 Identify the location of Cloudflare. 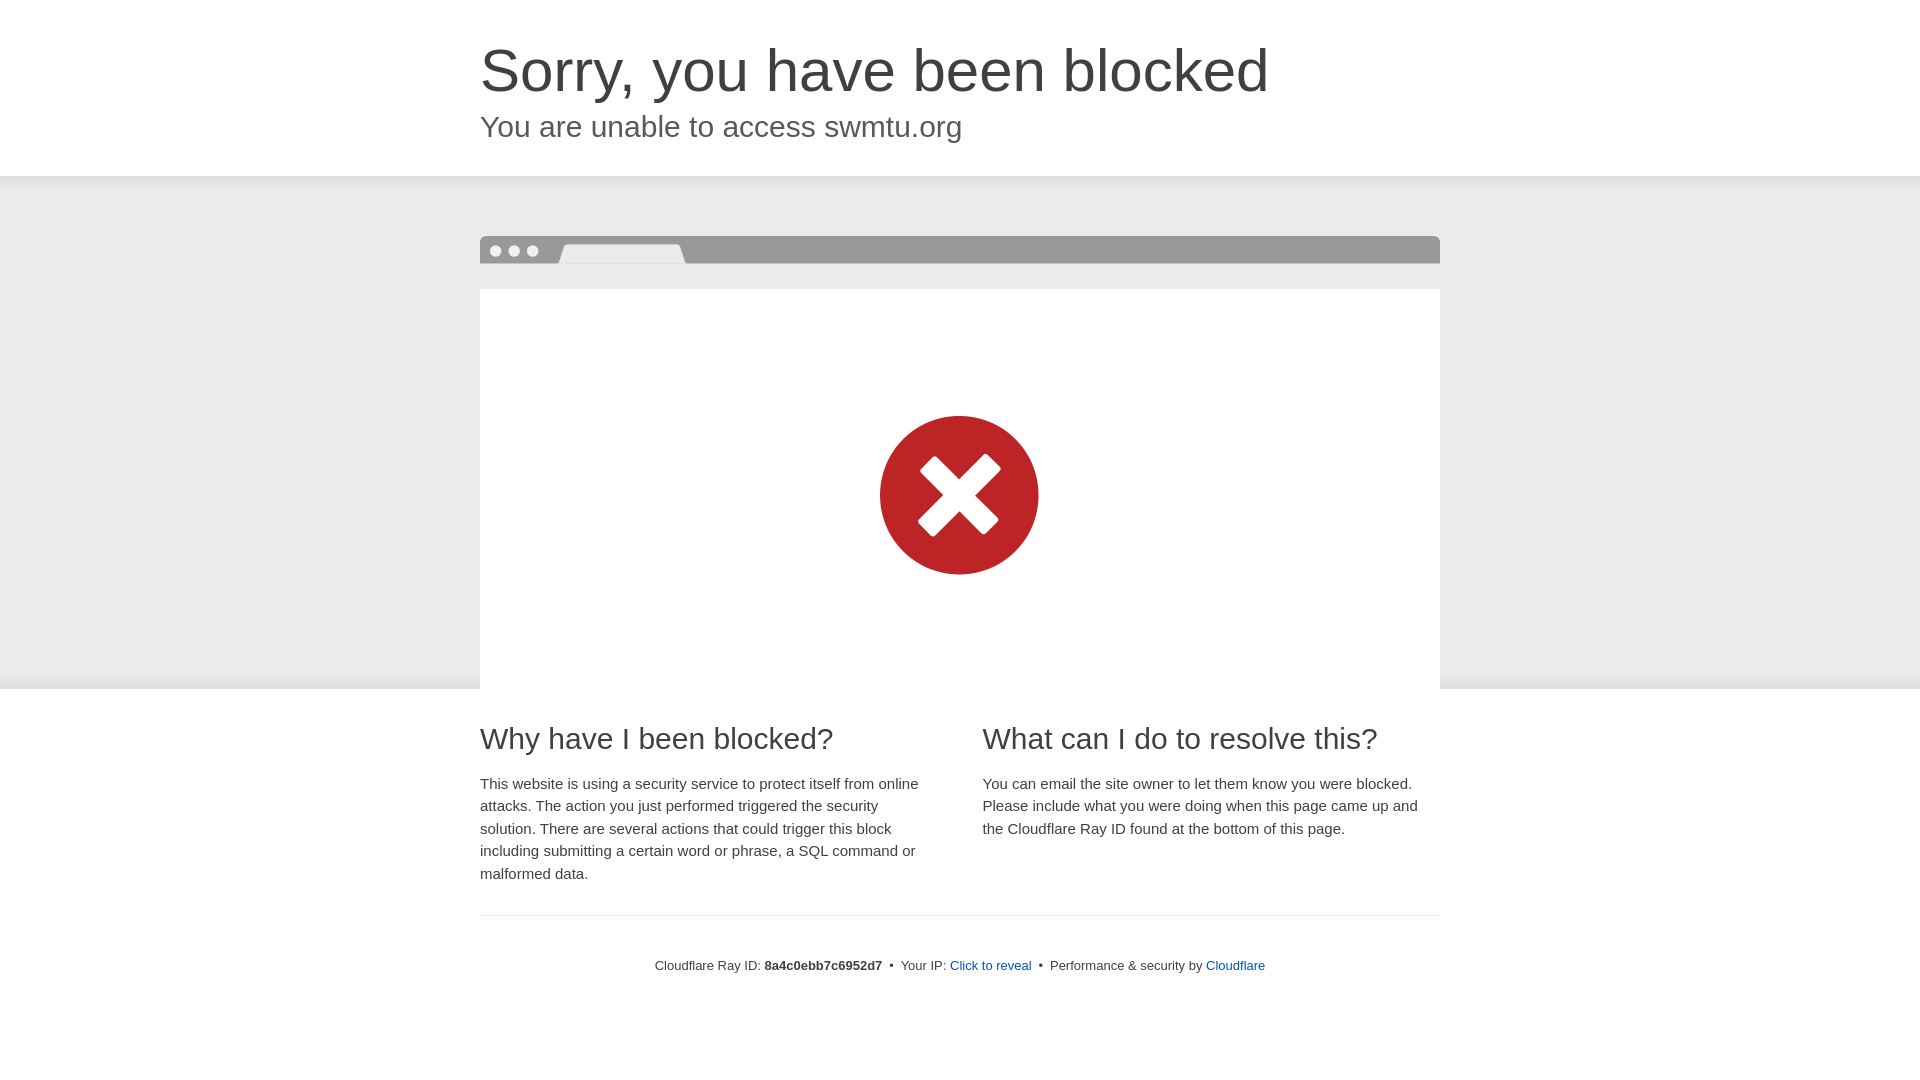
(1235, 965).